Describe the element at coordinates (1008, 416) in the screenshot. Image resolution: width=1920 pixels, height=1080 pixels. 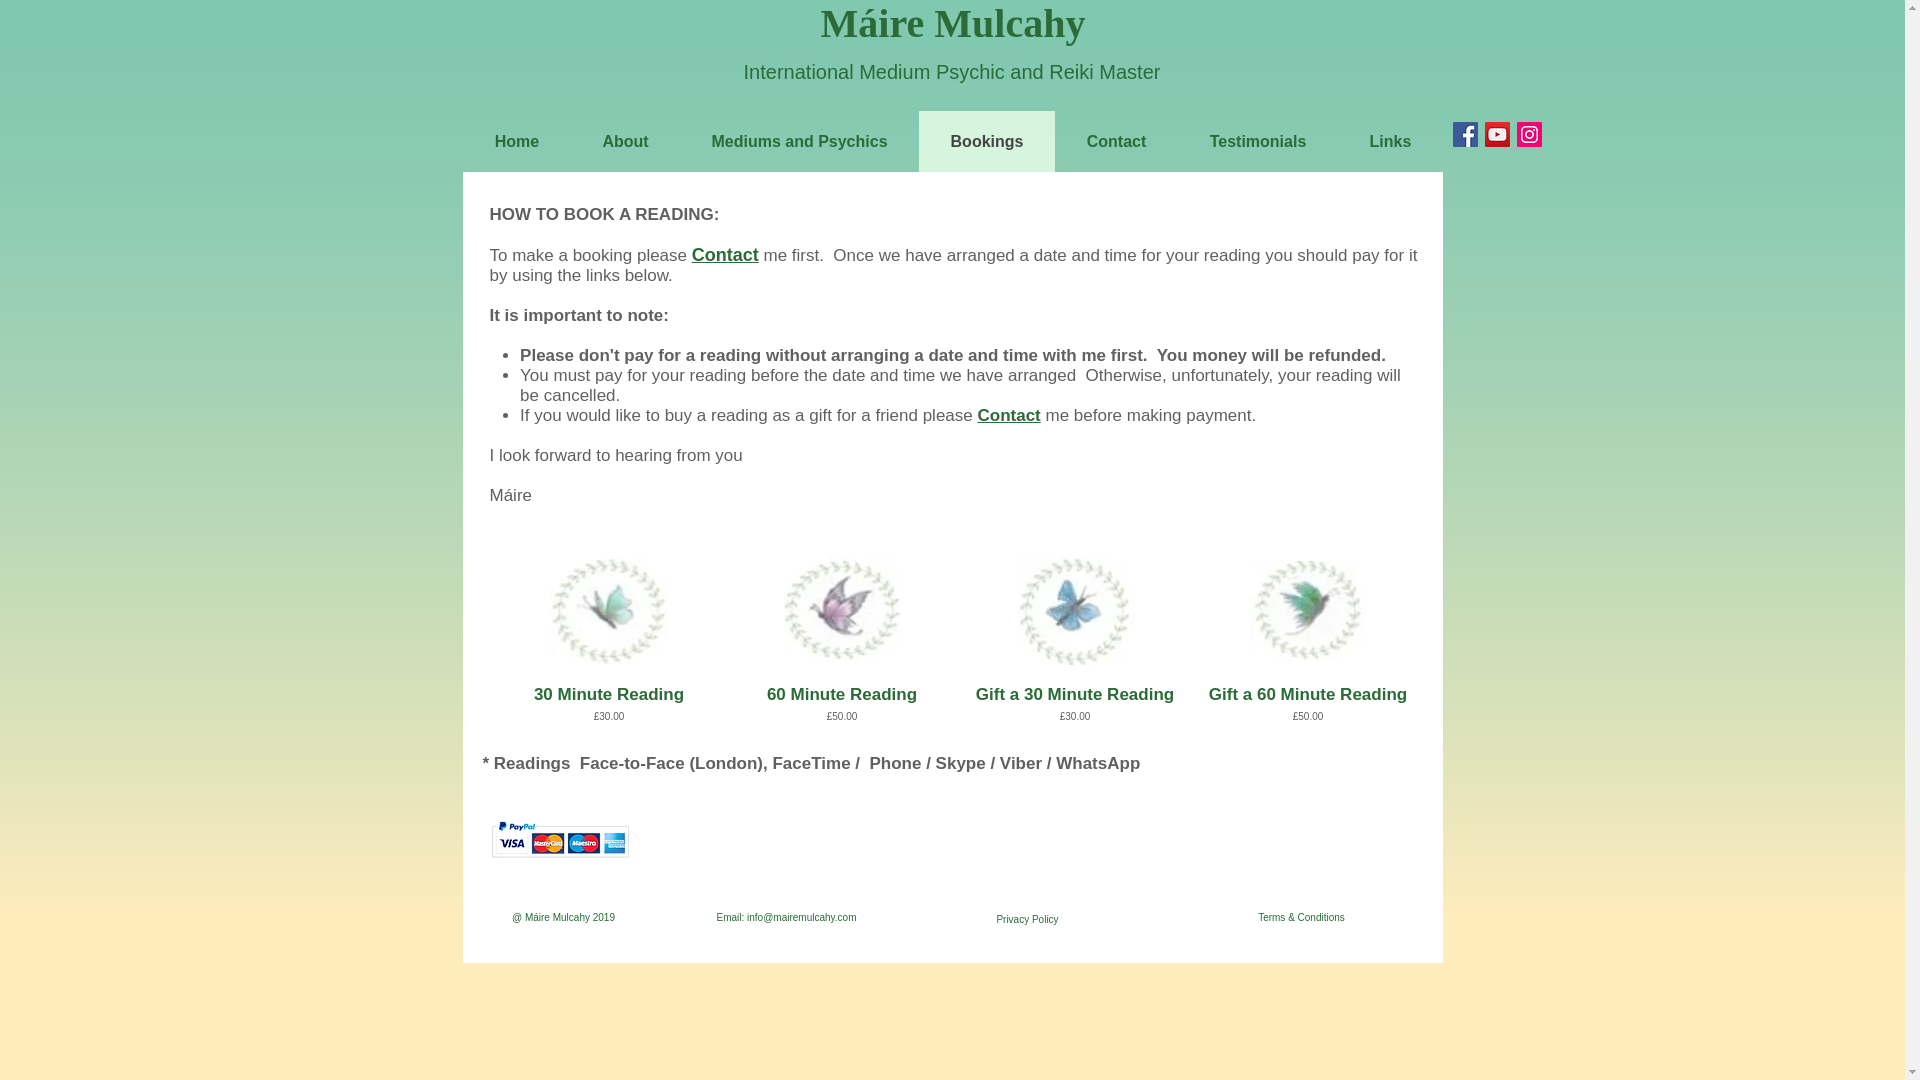
I see `Contact` at that location.